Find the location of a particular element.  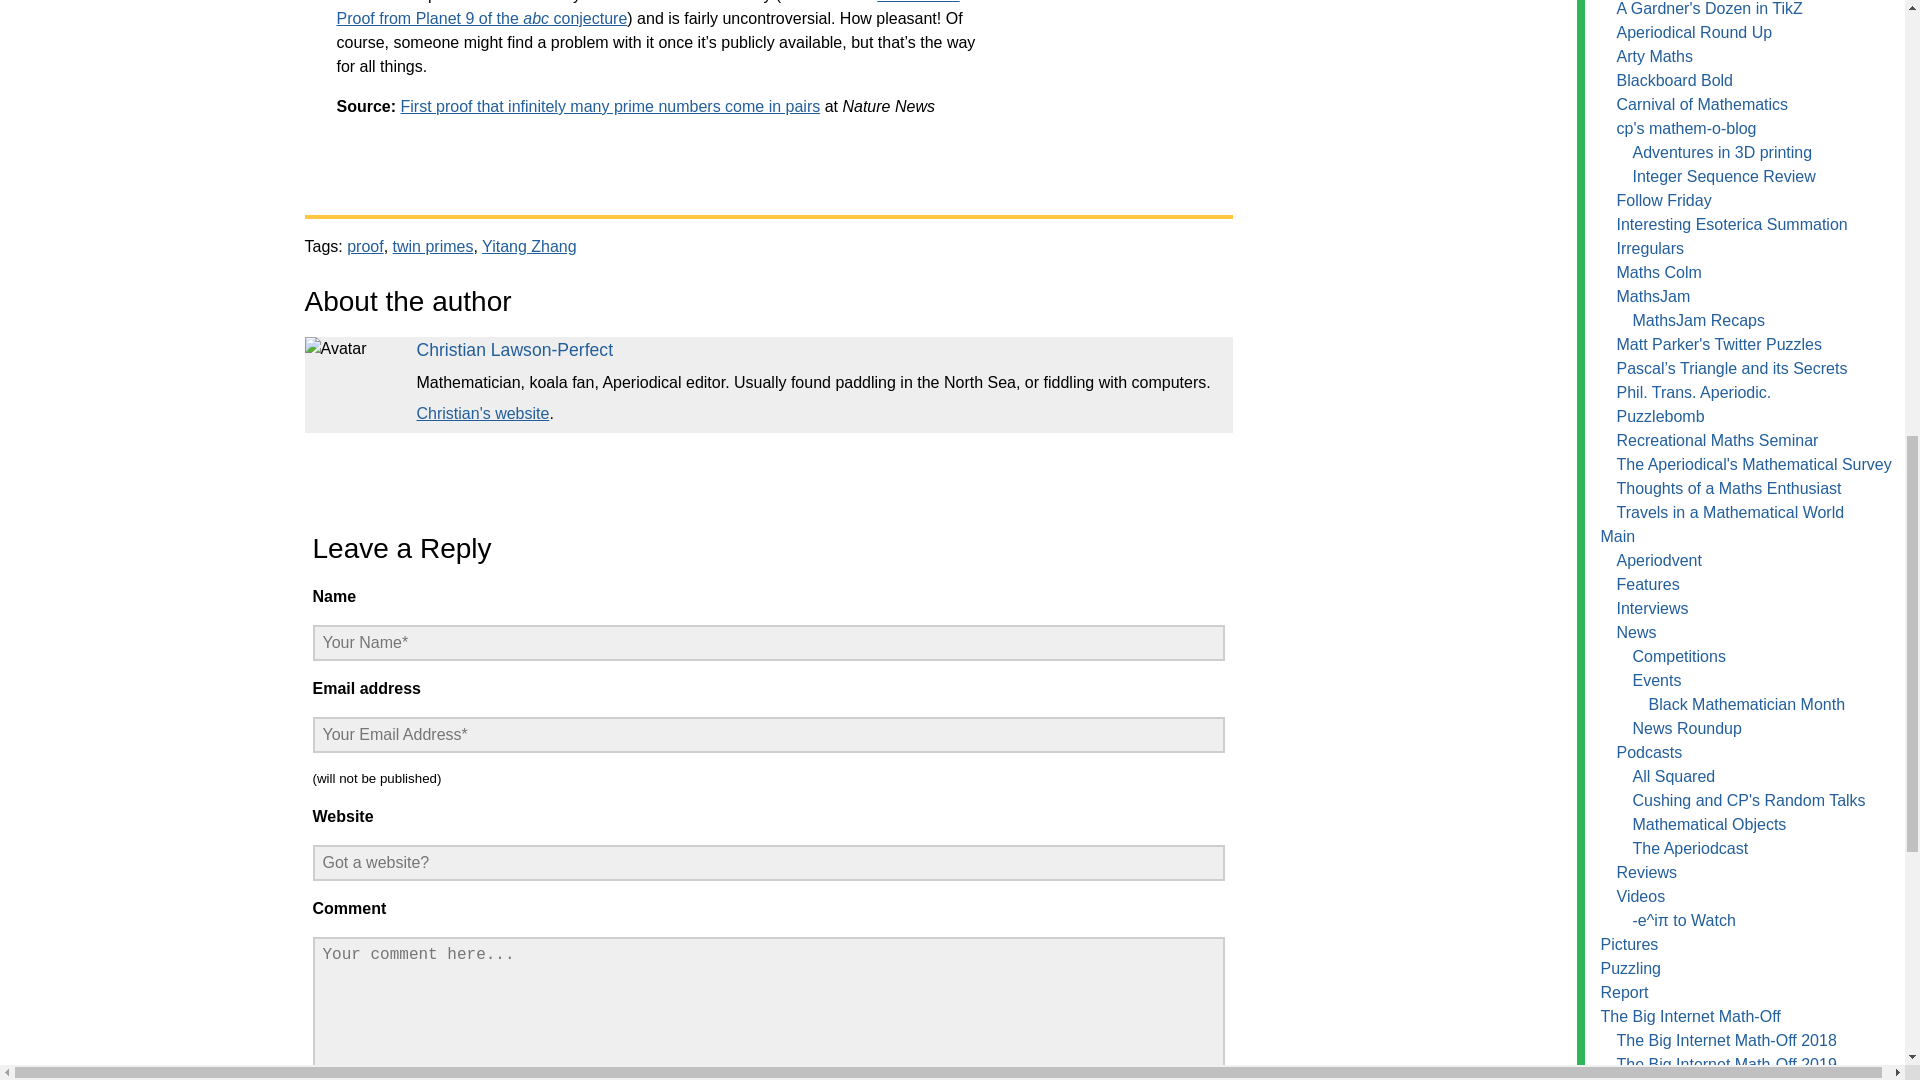

Aperiodical Round Up is located at coordinates (1694, 32).